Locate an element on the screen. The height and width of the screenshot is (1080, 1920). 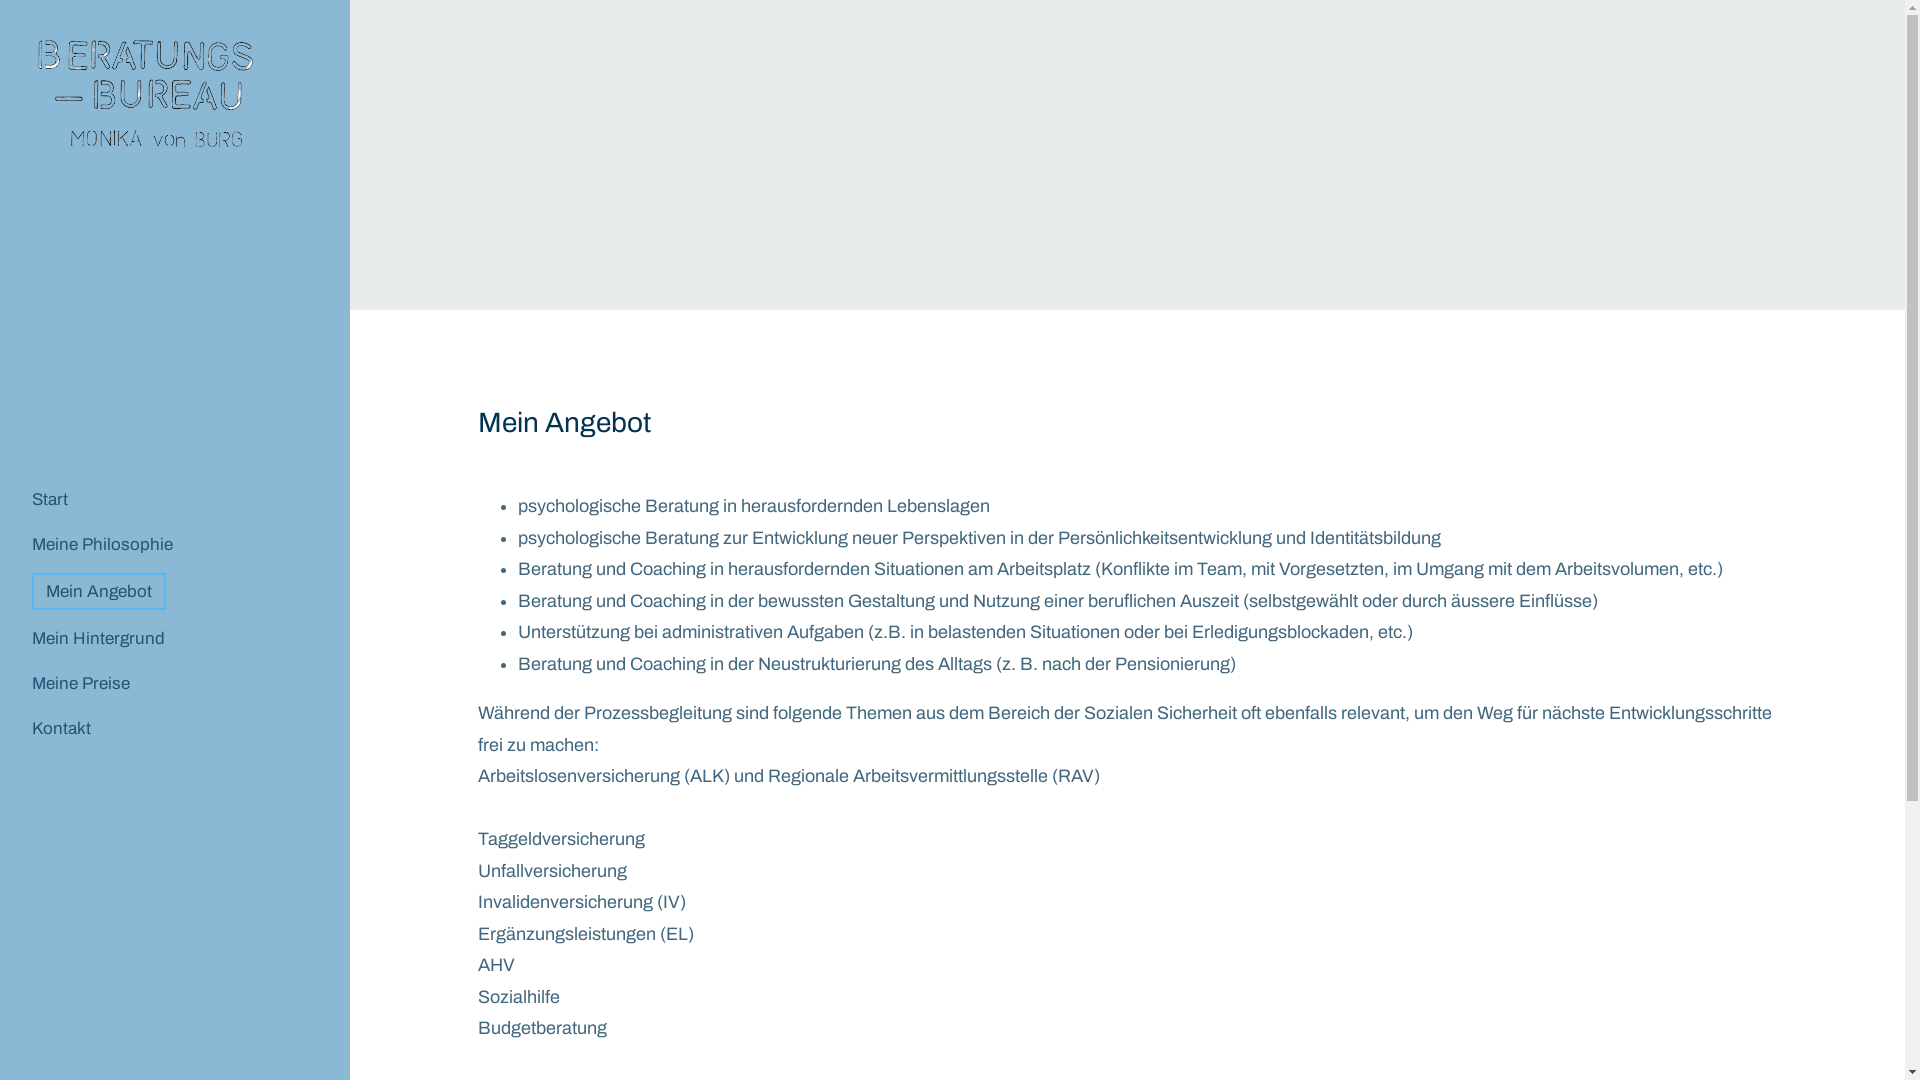
Mein Angebot is located at coordinates (99, 592).